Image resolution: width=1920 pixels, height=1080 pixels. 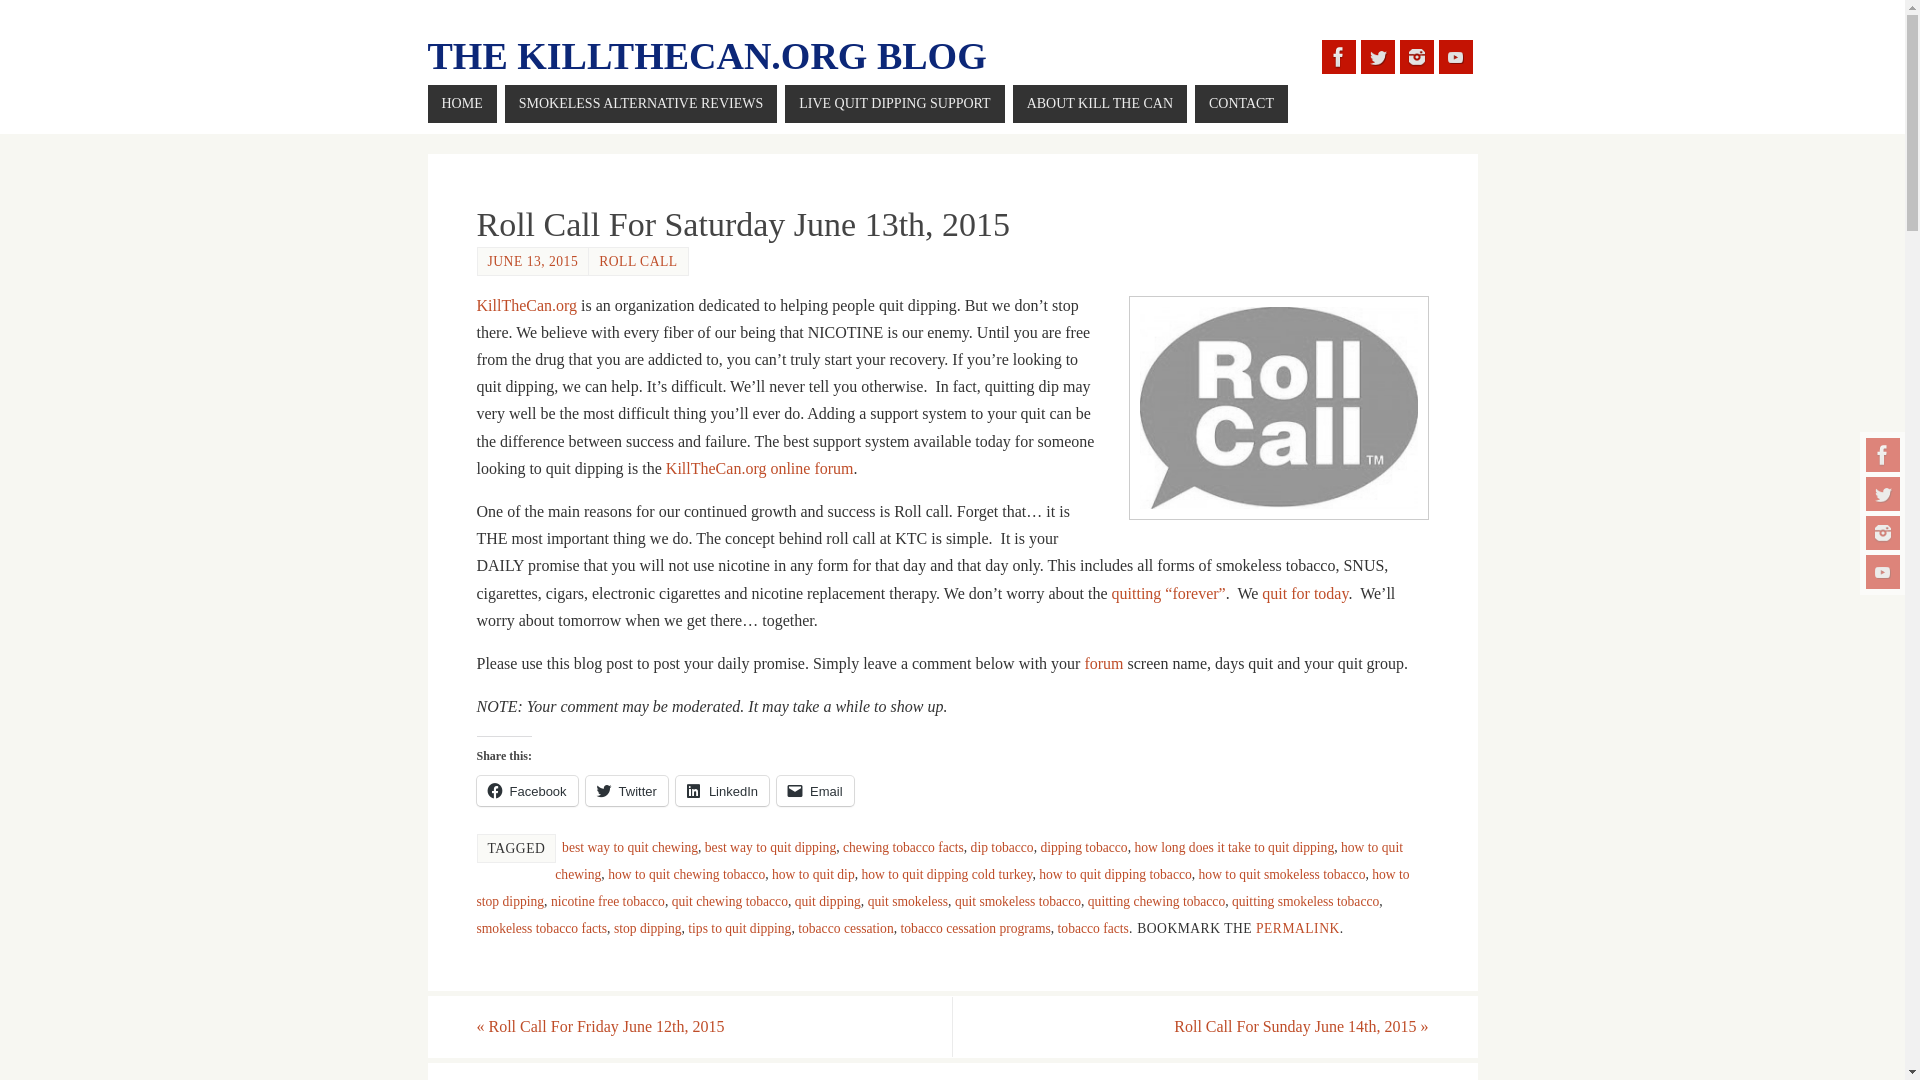 What do you see at coordinates (1416, 56) in the screenshot?
I see `Instagram` at bounding box center [1416, 56].